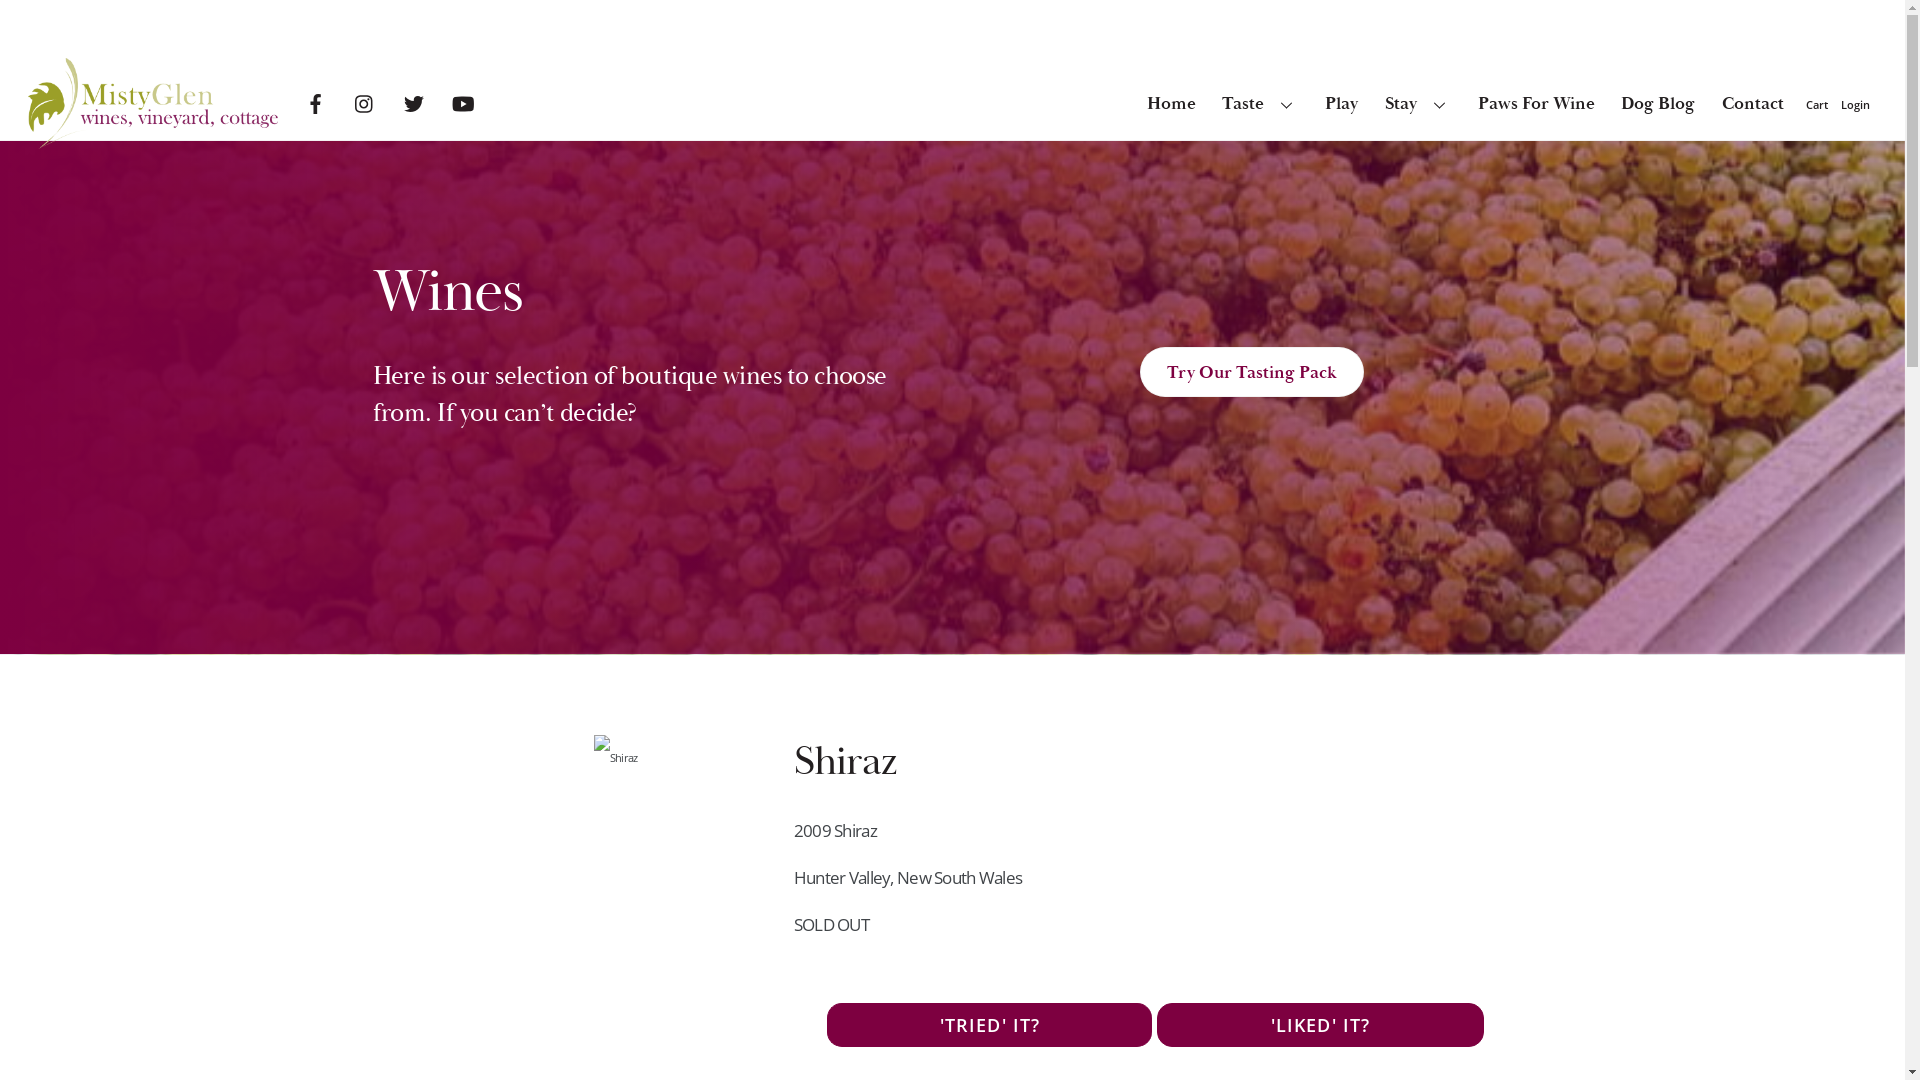 The width and height of the screenshot is (1920, 1080). I want to click on Play, so click(1342, 103).